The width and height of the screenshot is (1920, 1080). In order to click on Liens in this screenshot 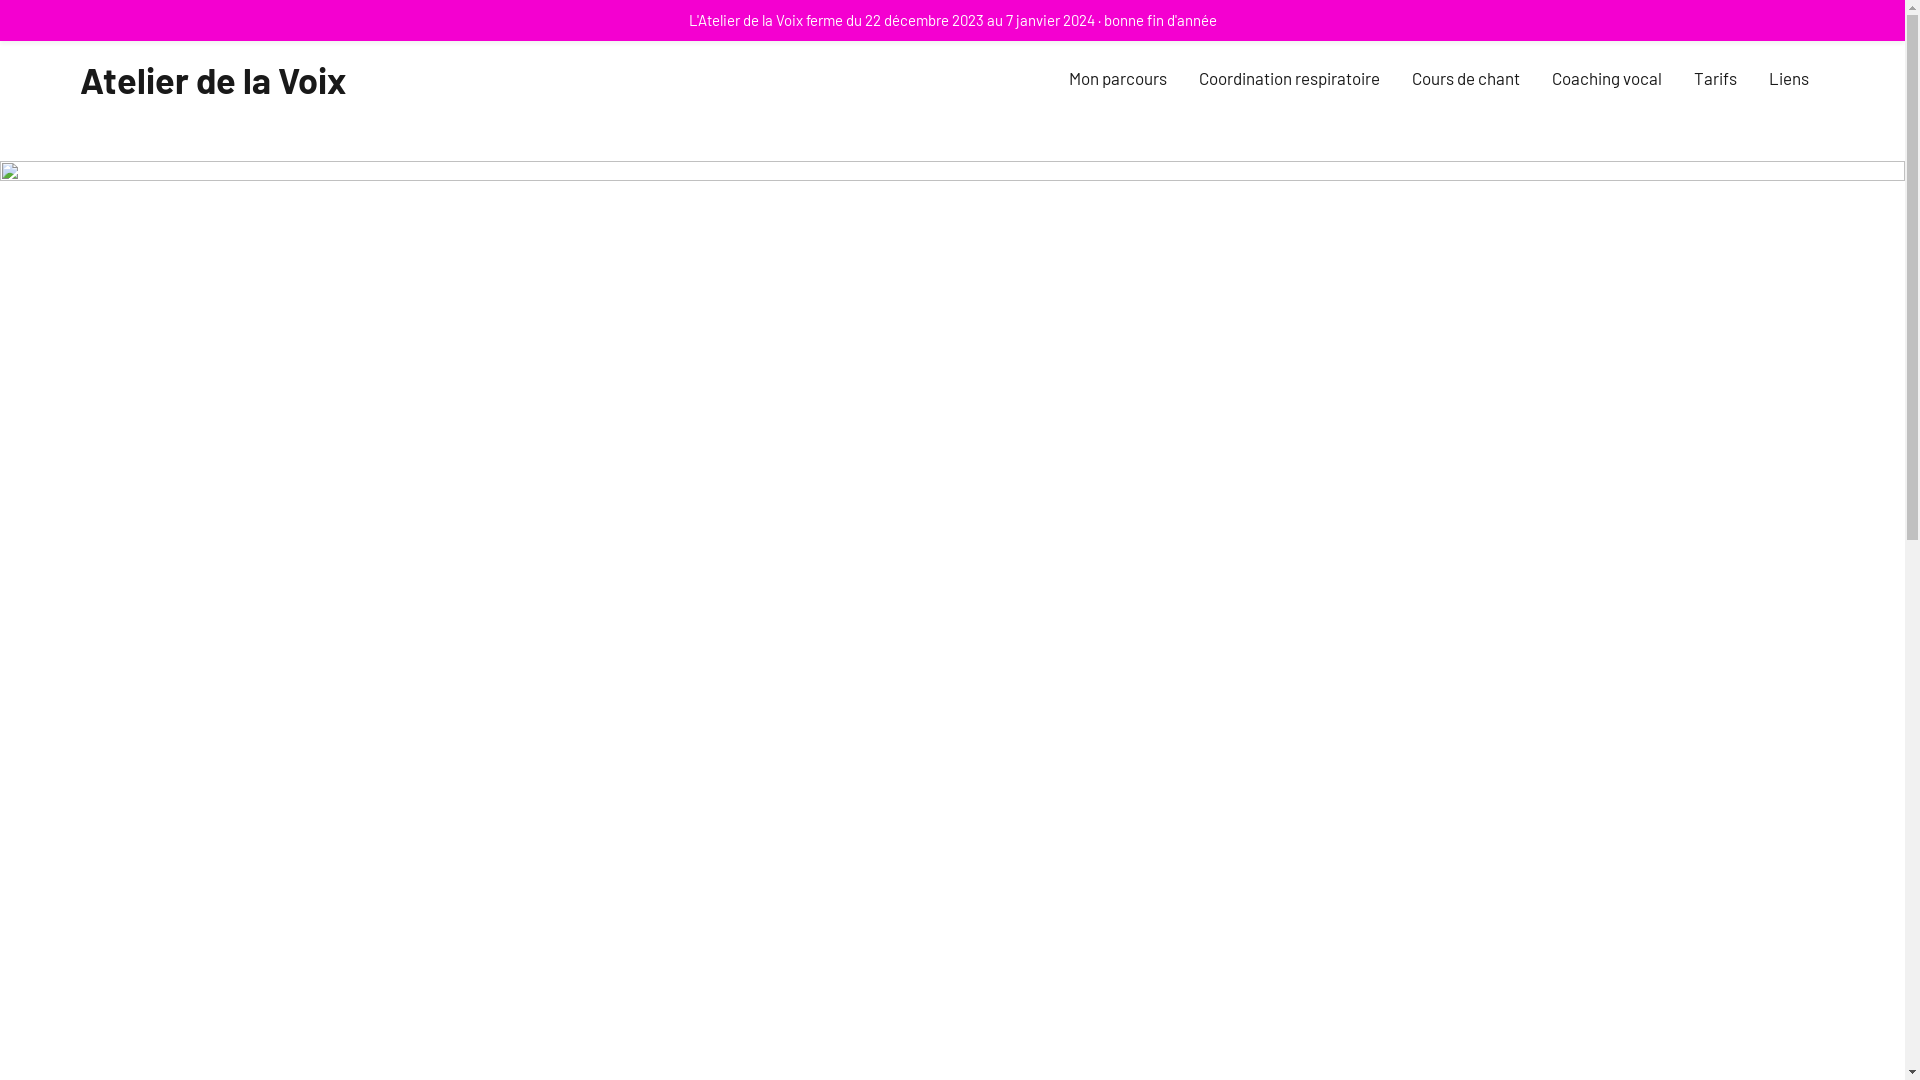, I will do `click(1789, 80)`.